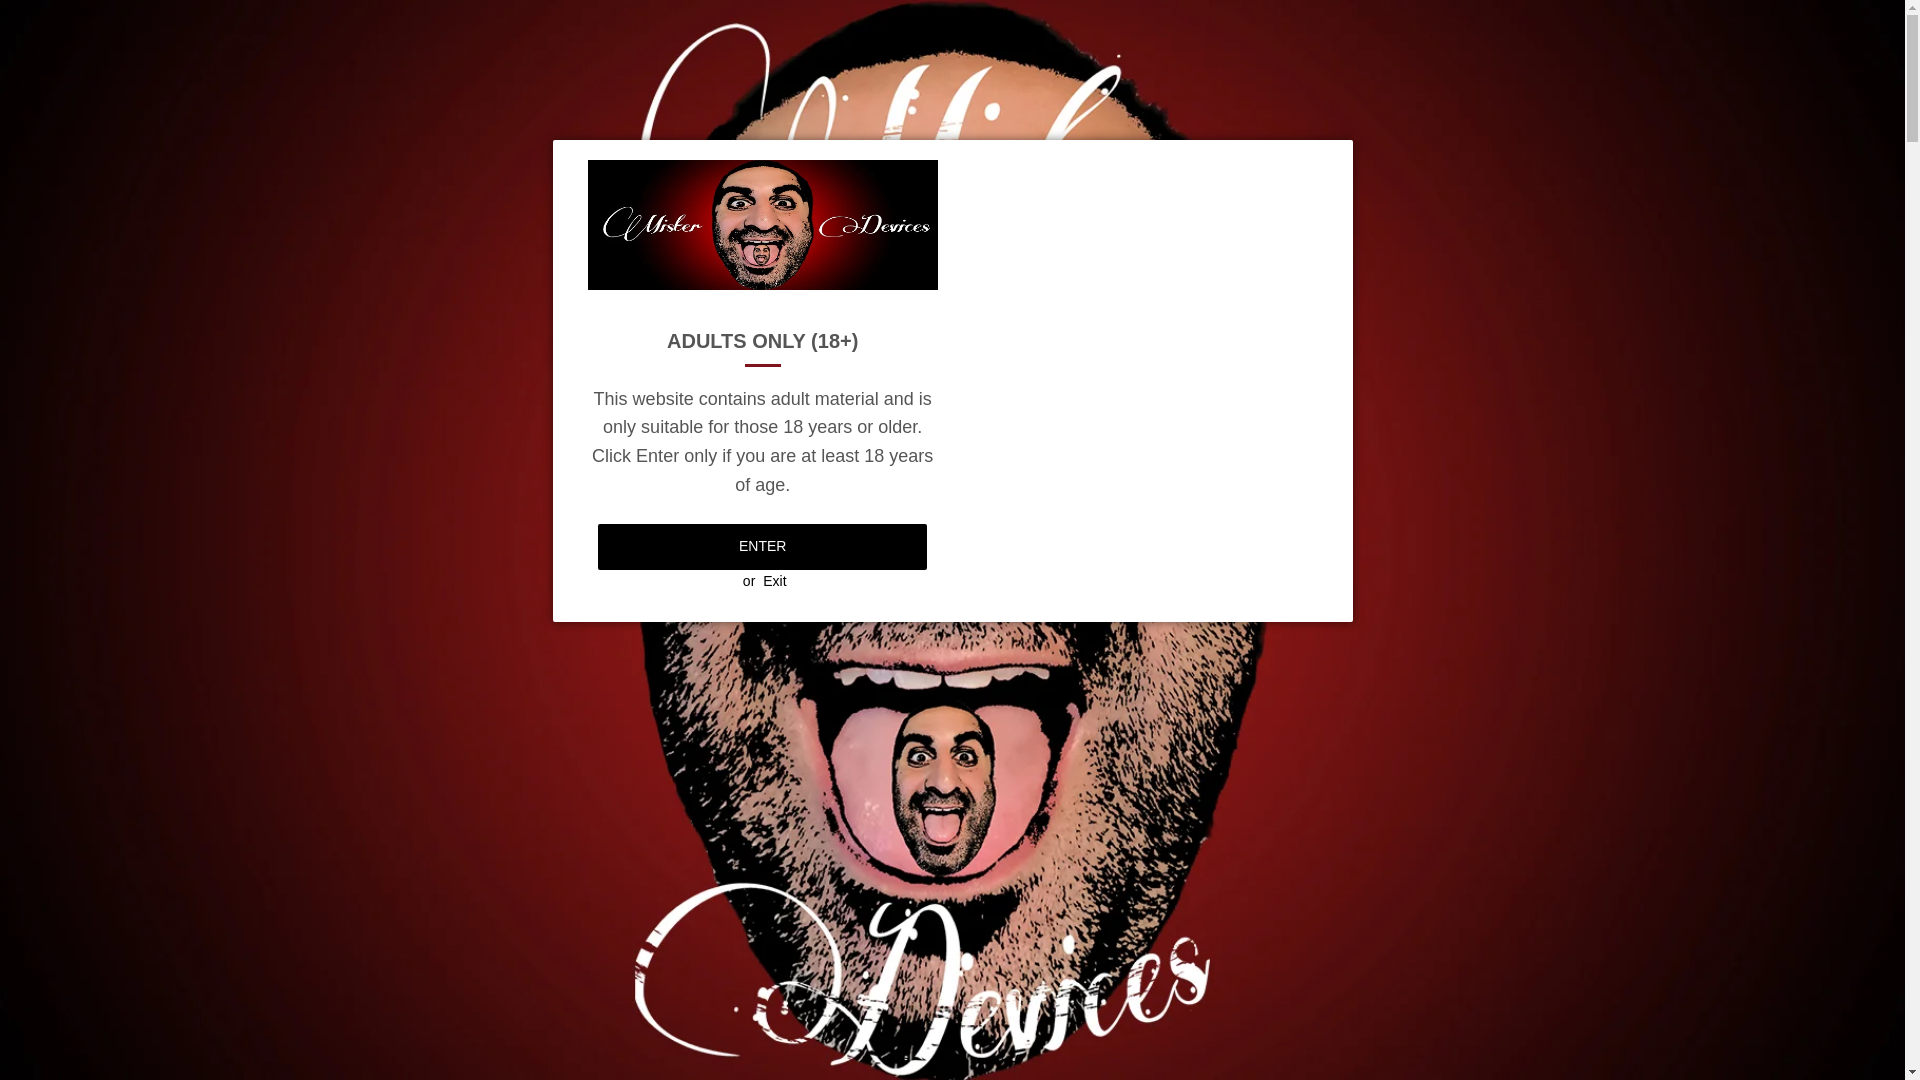 The width and height of the screenshot is (1920, 1080). I want to click on 2, so click(942, 1048).